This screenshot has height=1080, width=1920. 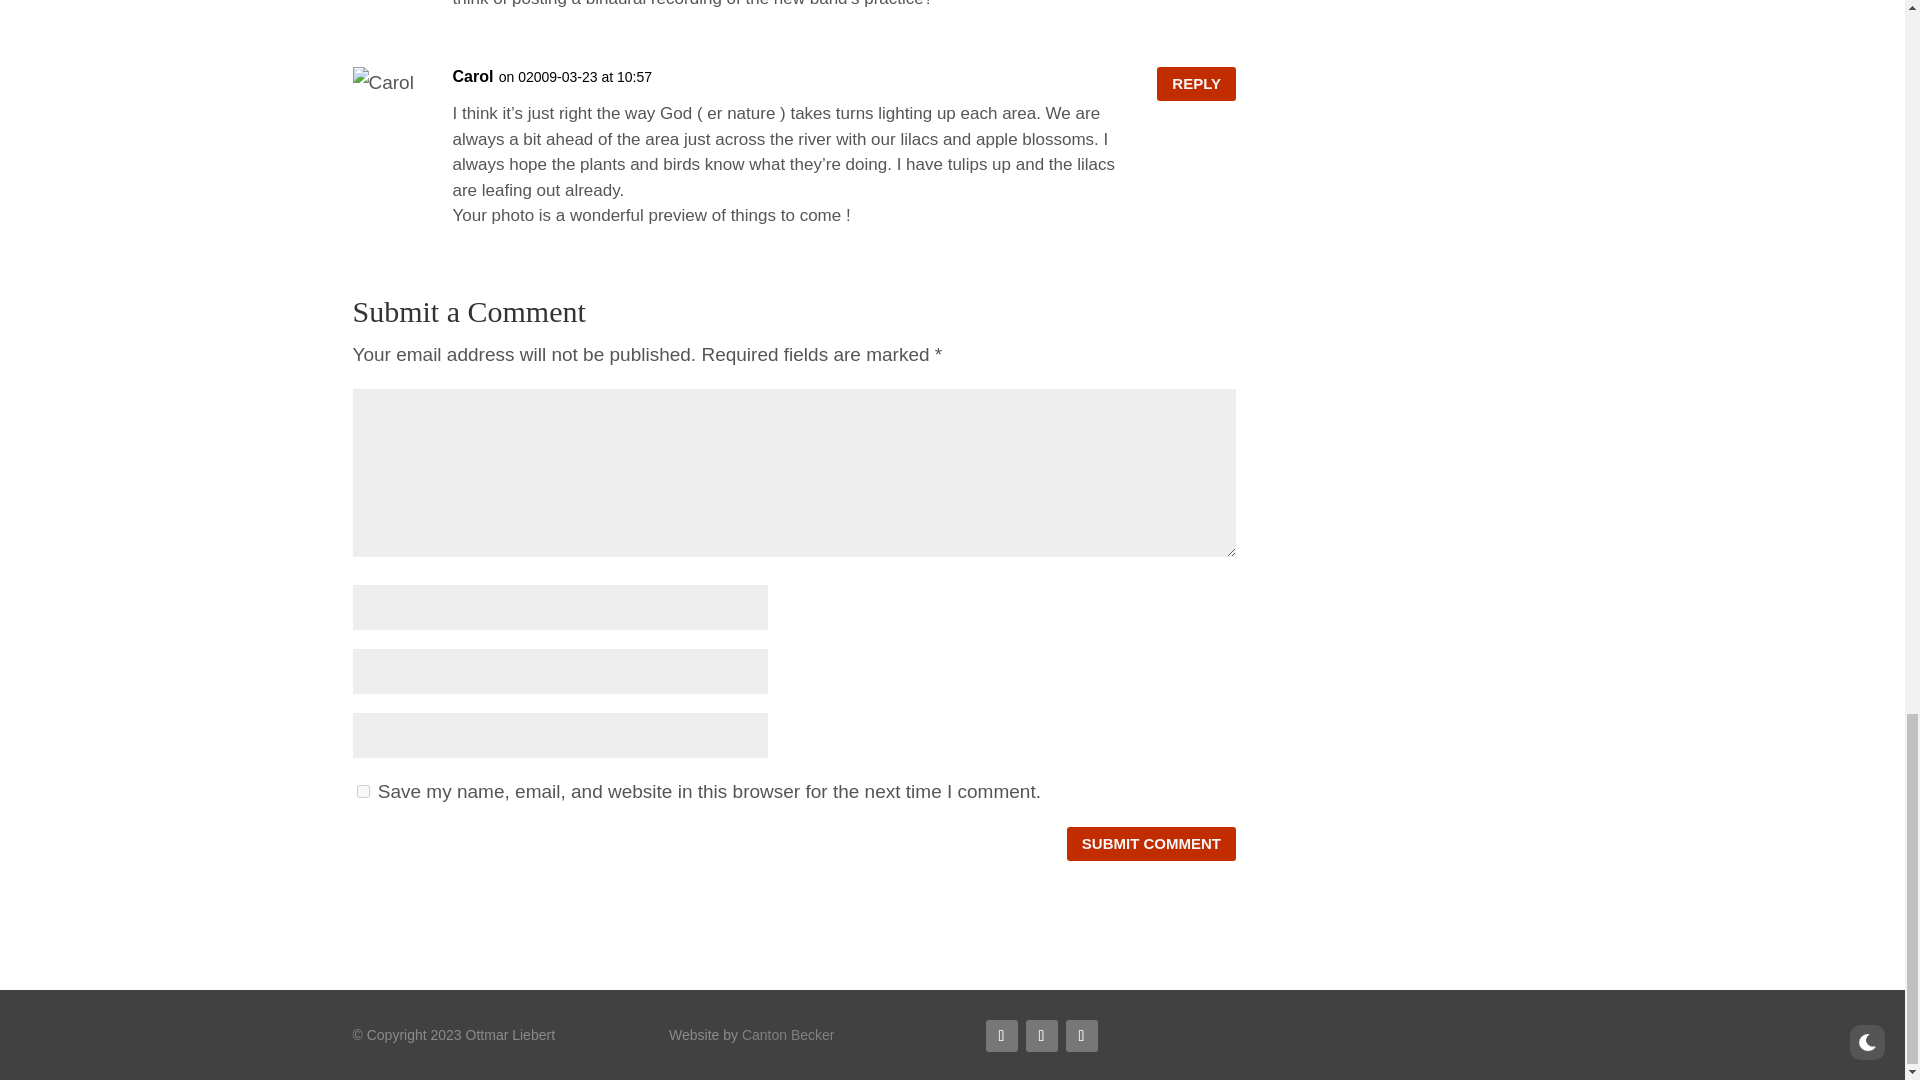 I want to click on SUBMIT COMMENT, so click(x=1152, y=844).